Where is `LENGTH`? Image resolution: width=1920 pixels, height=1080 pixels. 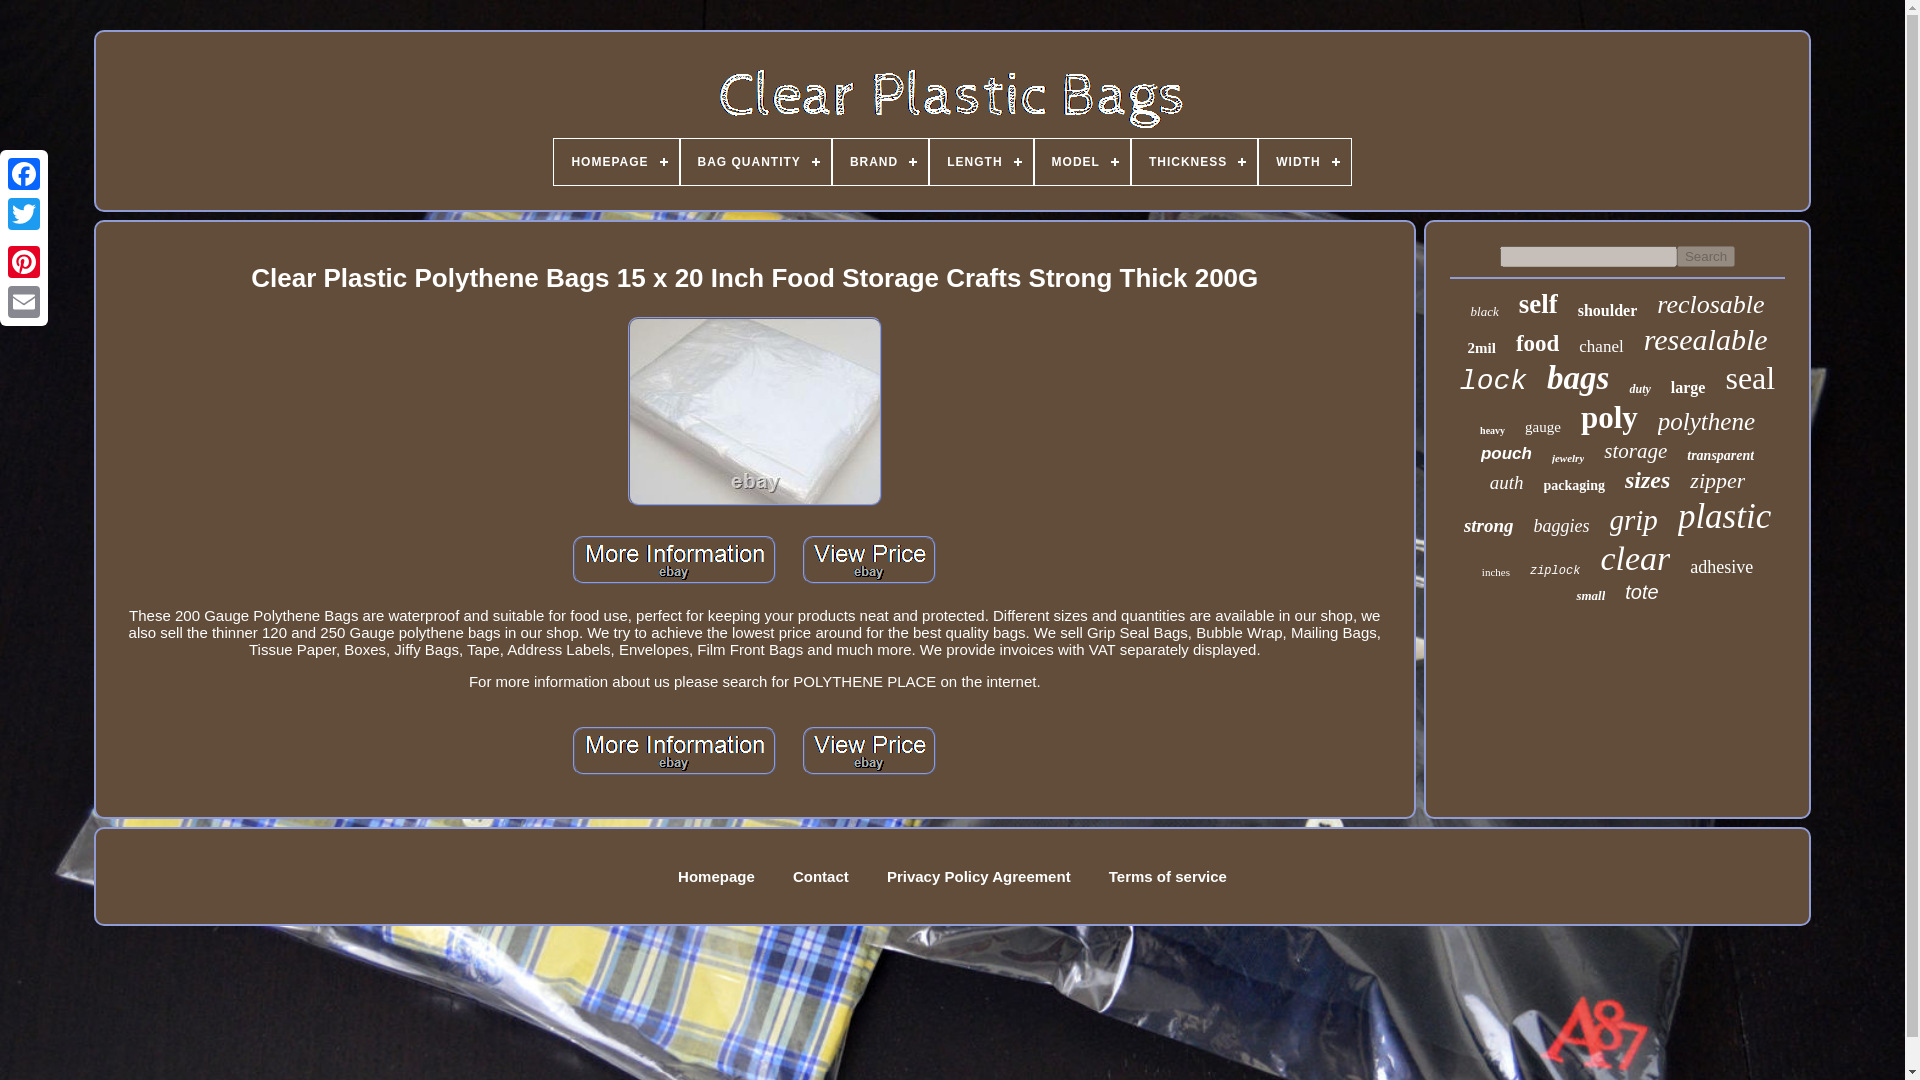 LENGTH is located at coordinates (980, 162).